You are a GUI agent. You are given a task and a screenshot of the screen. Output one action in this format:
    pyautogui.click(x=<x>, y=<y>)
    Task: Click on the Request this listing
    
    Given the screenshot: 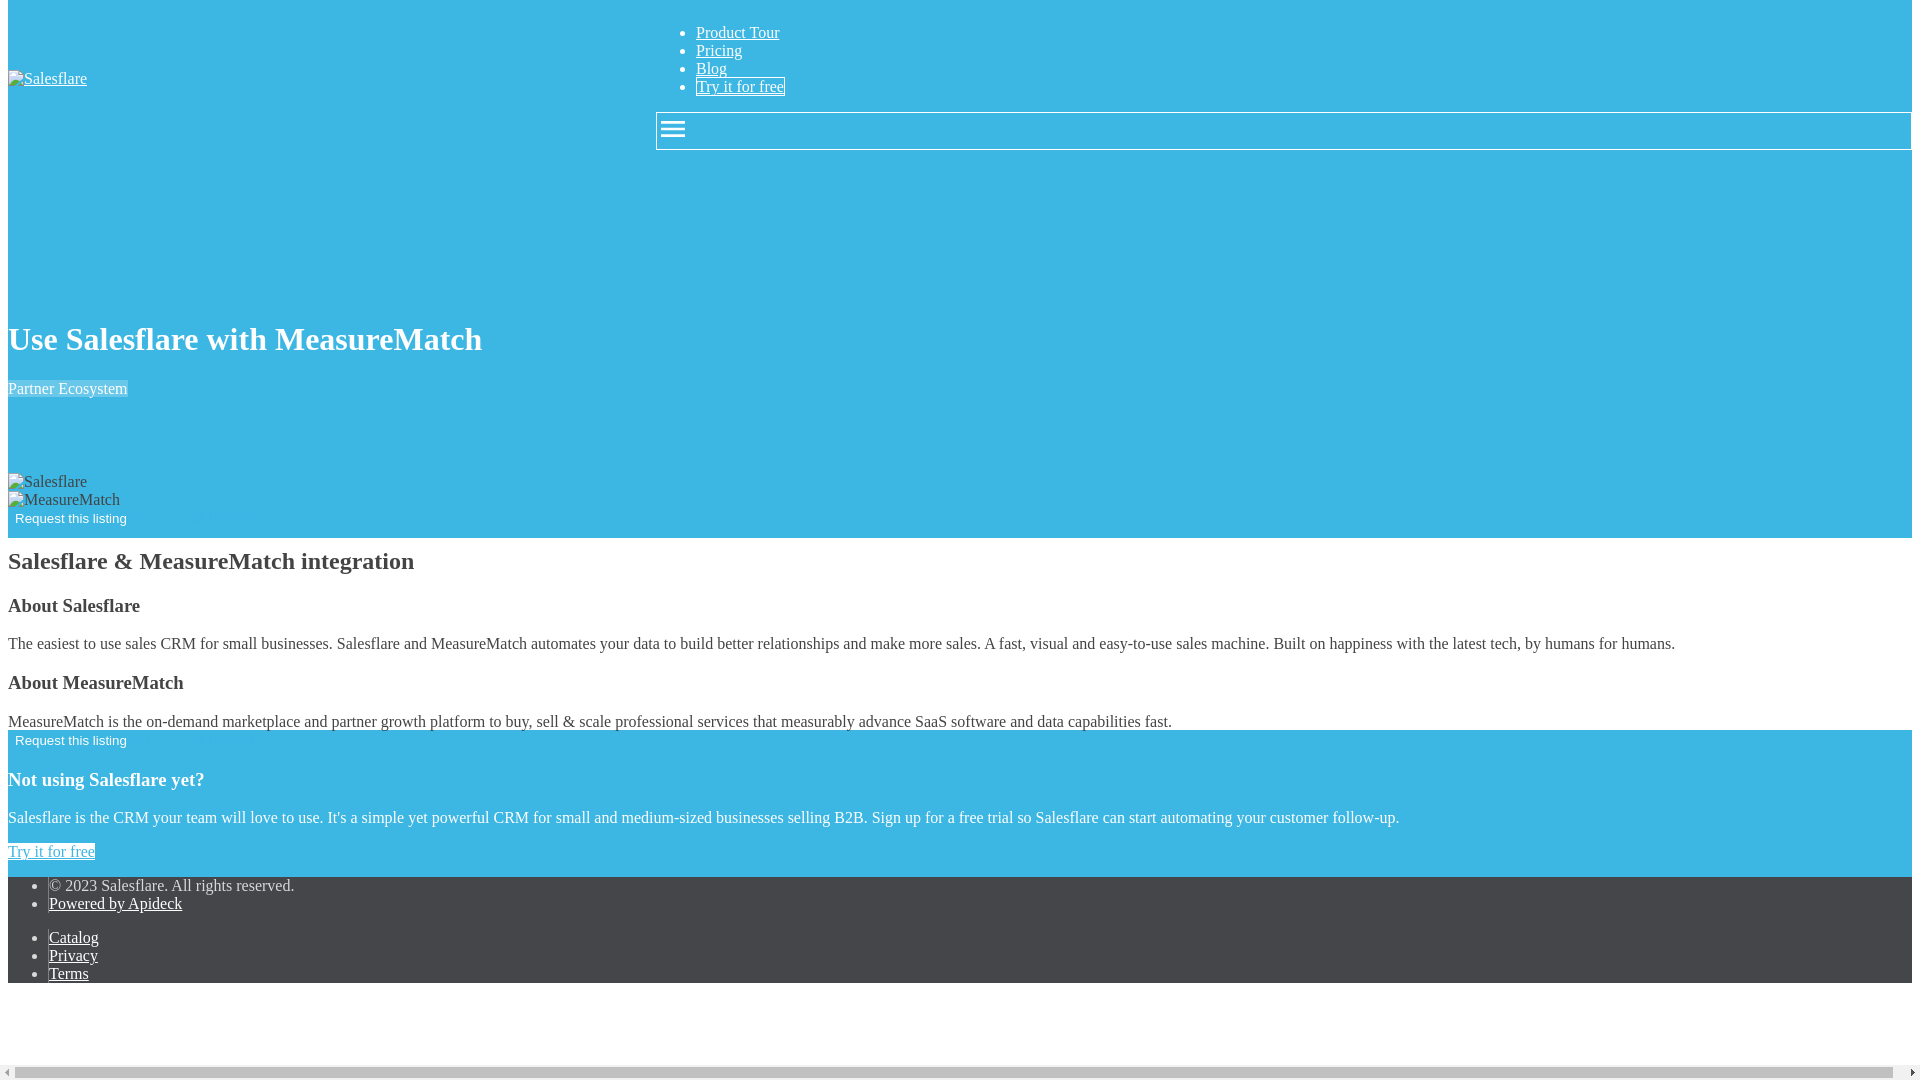 What is the action you would take?
    pyautogui.click(x=70, y=518)
    